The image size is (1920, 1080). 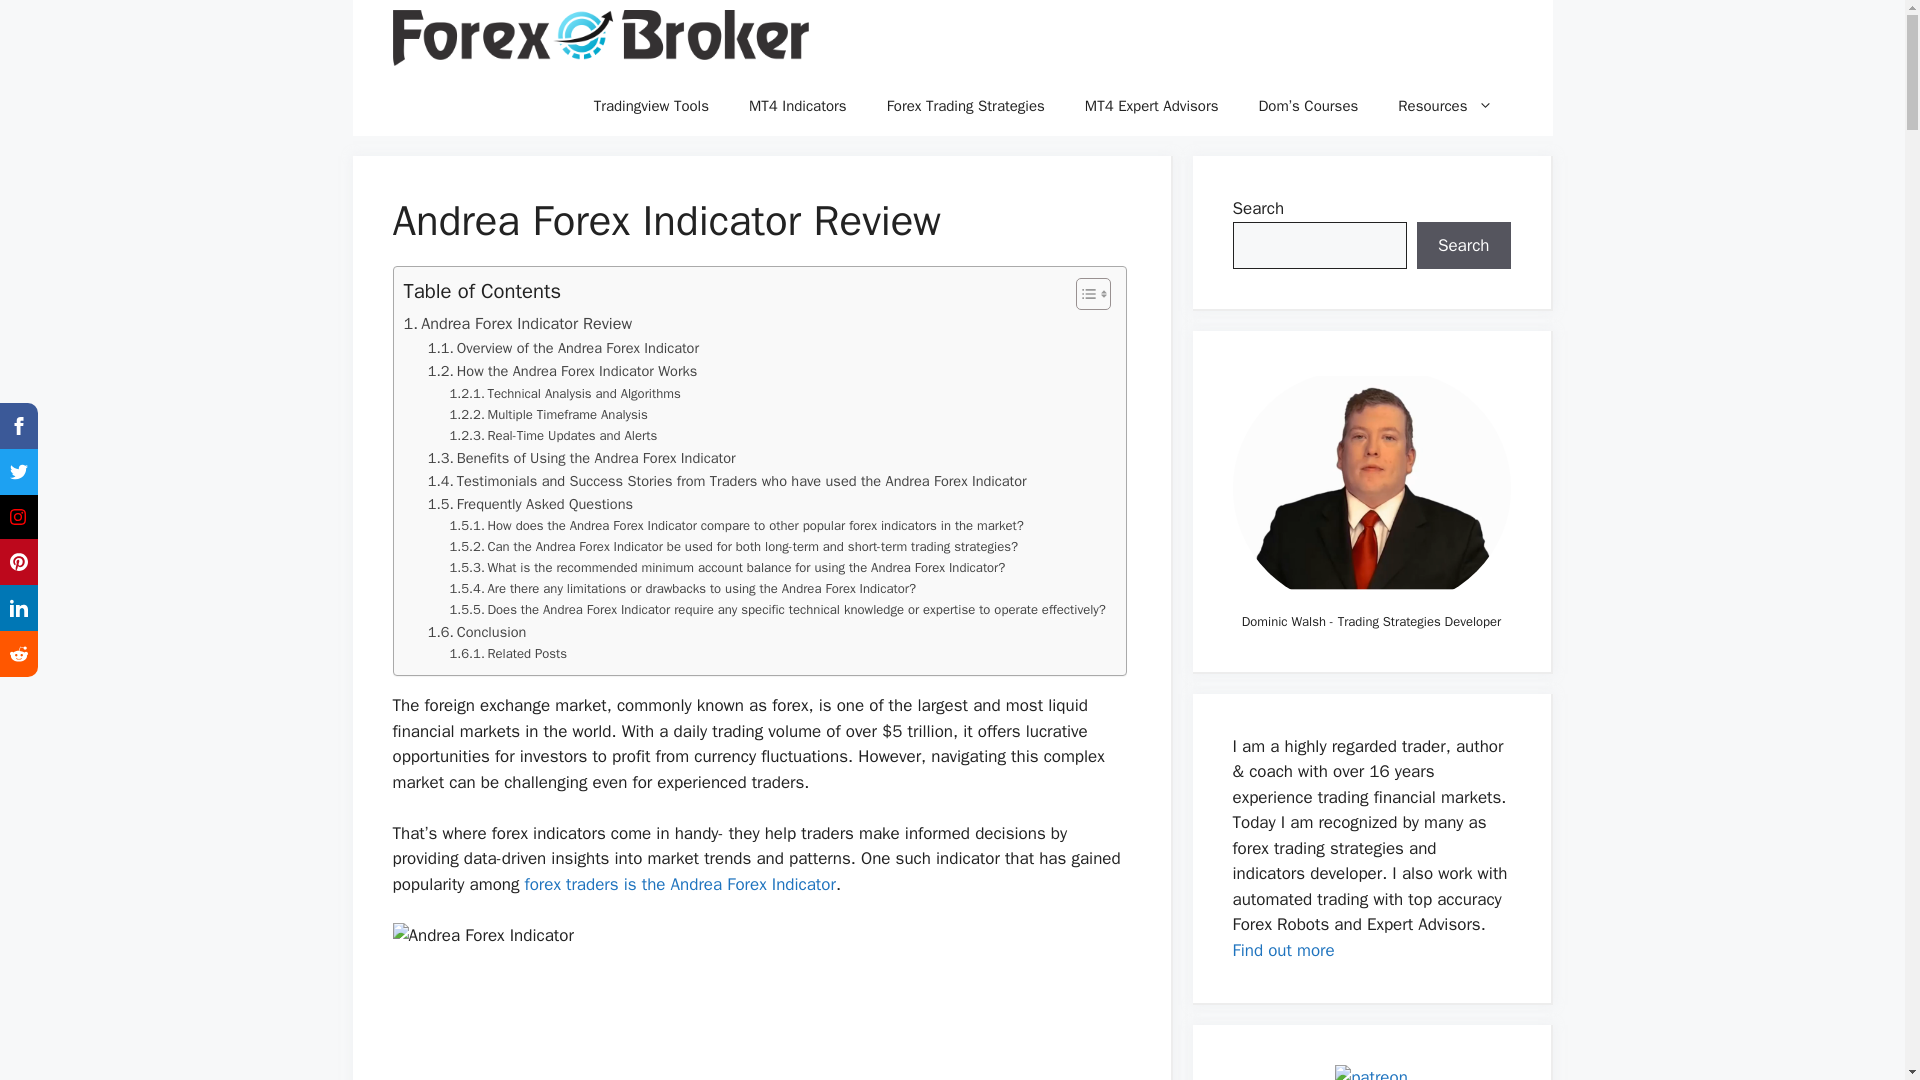 What do you see at coordinates (582, 457) in the screenshot?
I see `Benefits of Using the Andrea Forex Indicator` at bounding box center [582, 457].